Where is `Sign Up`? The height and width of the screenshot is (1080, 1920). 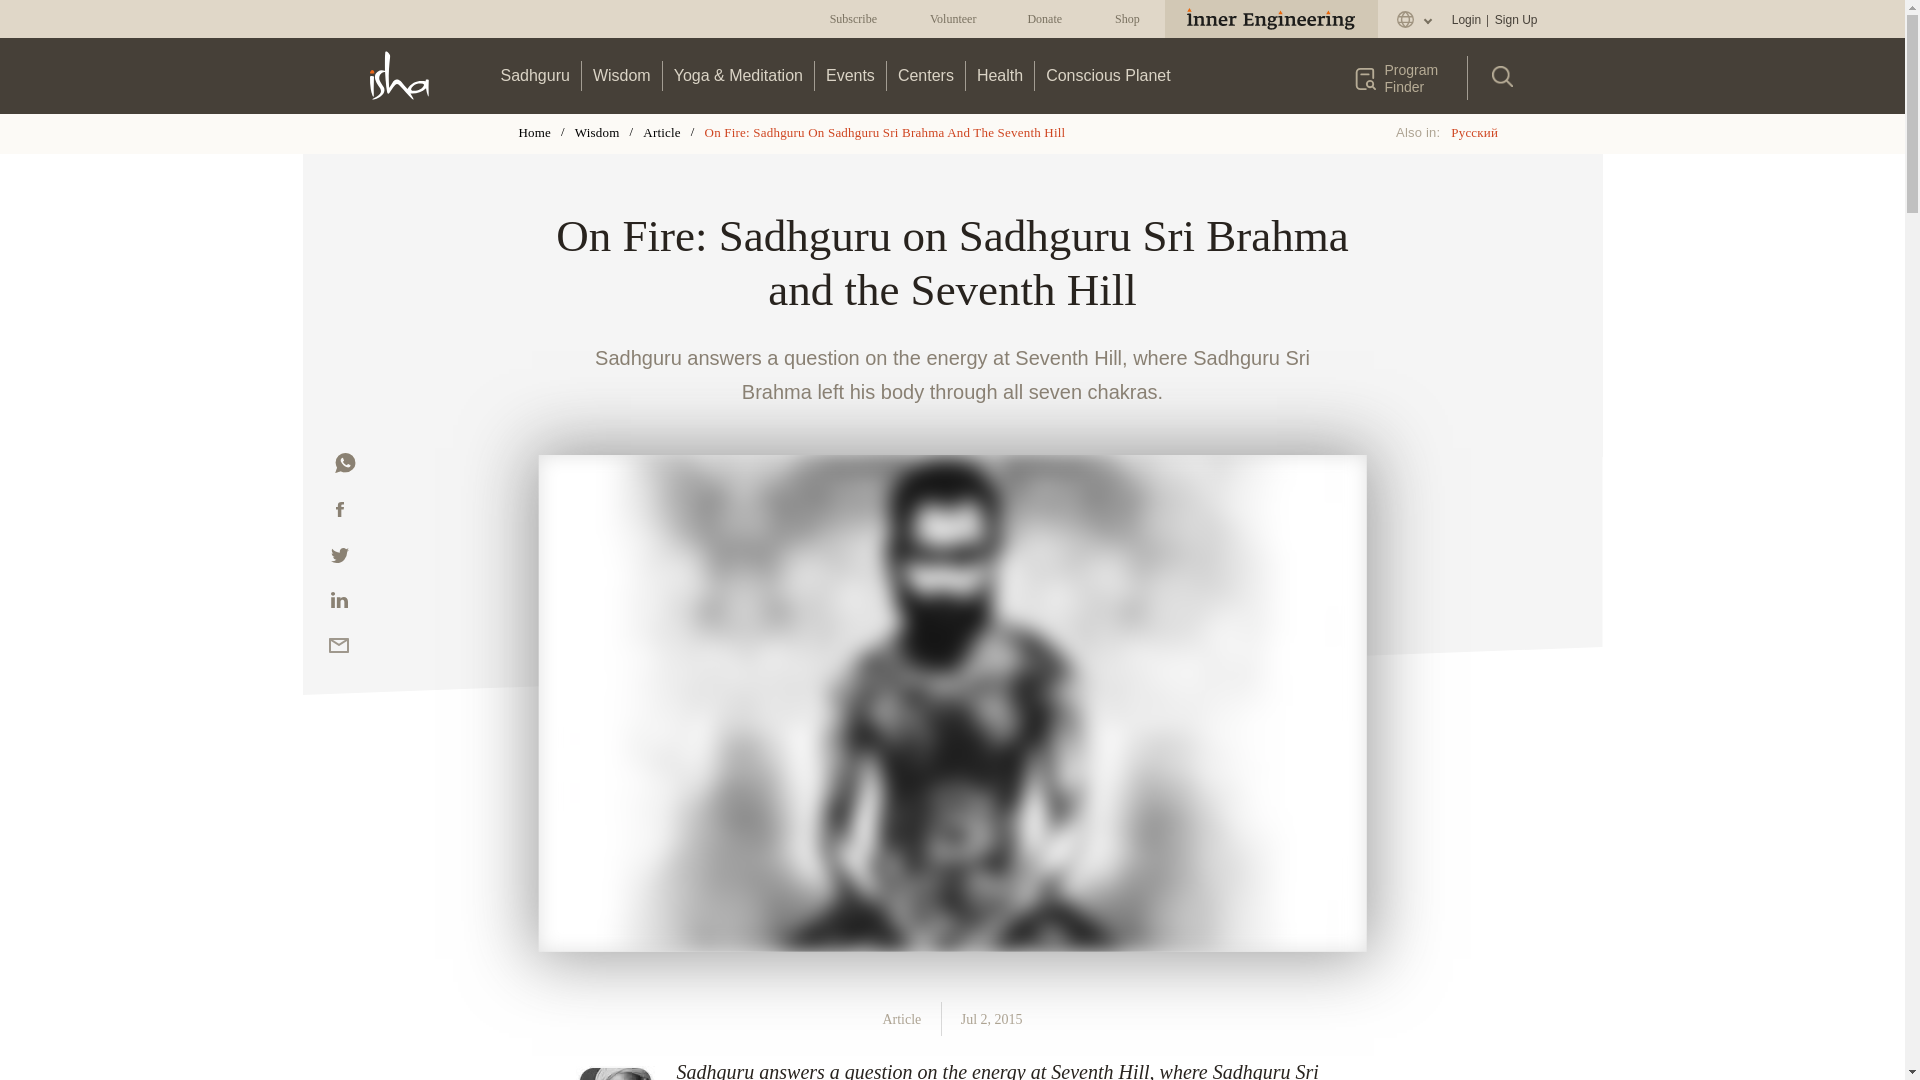 Sign Up is located at coordinates (1515, 20).